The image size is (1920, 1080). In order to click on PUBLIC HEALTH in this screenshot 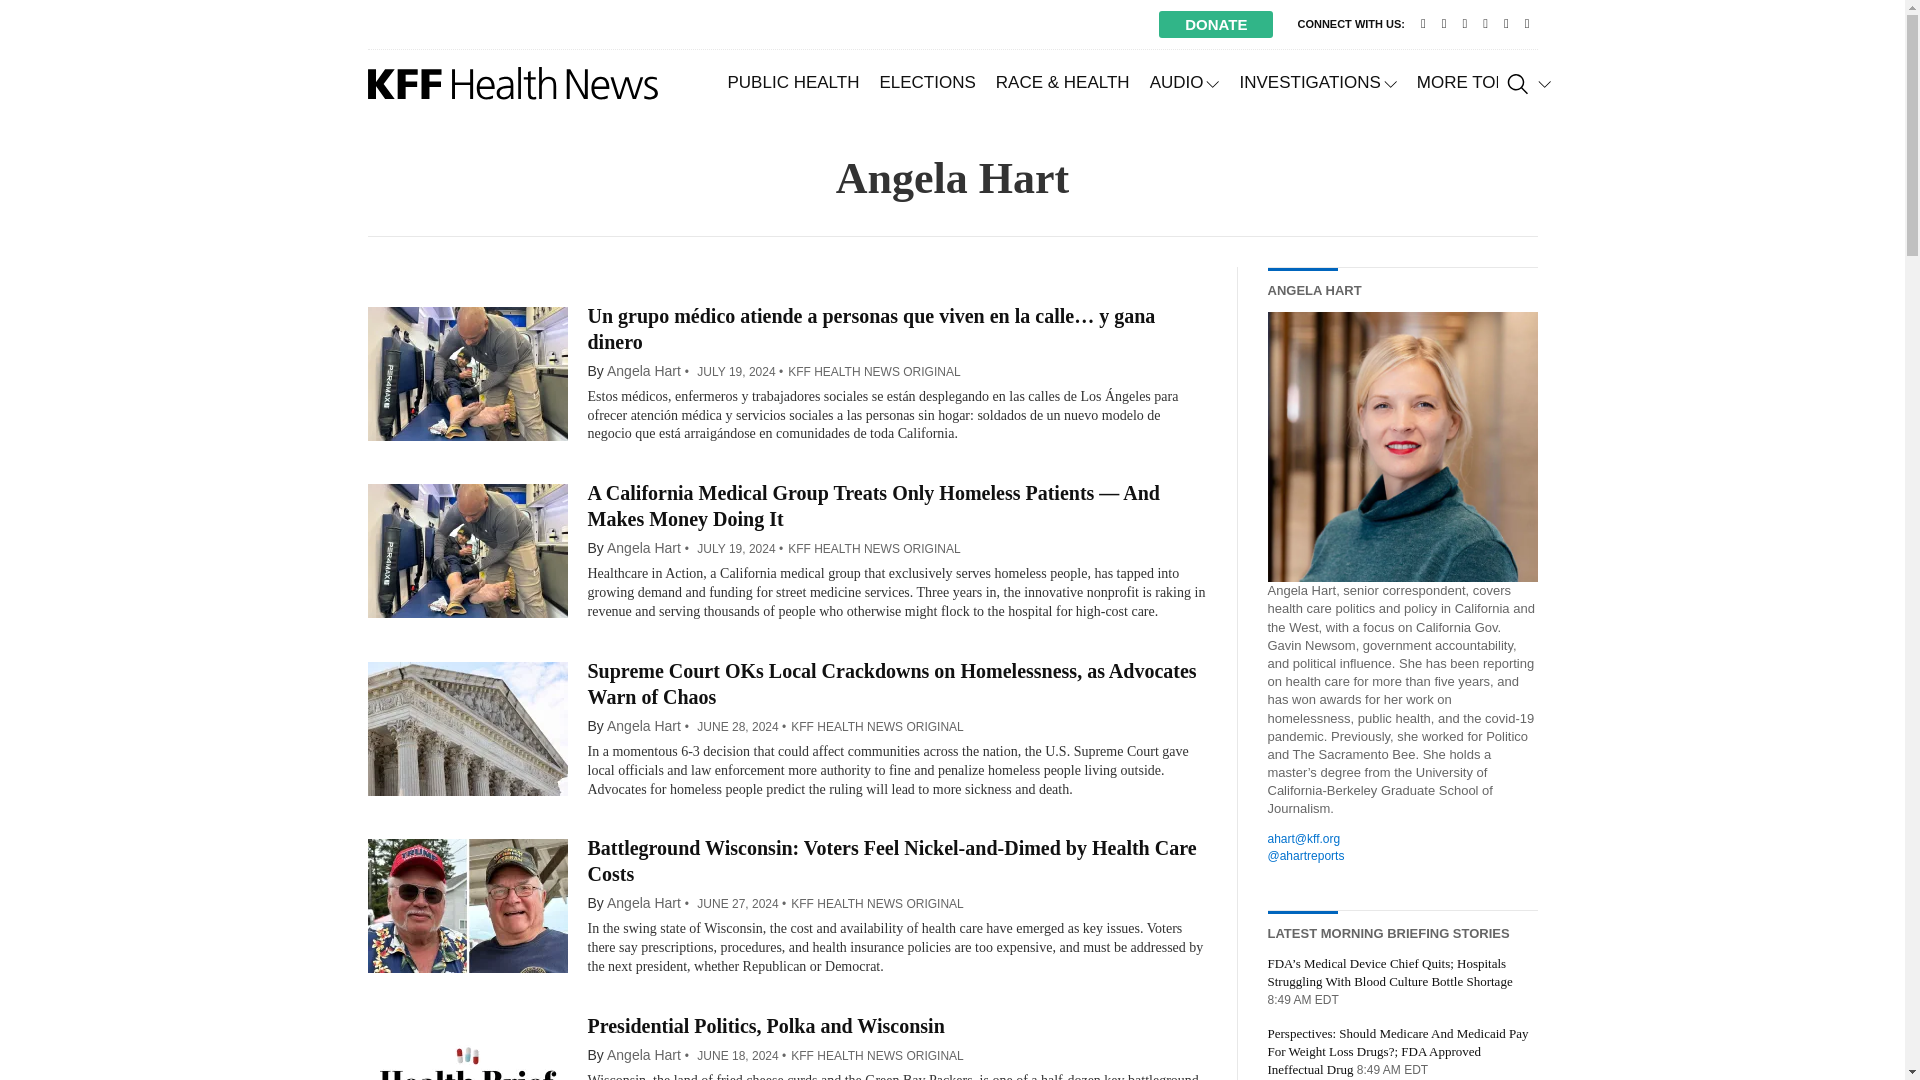, I will do `click(794, 82)`.